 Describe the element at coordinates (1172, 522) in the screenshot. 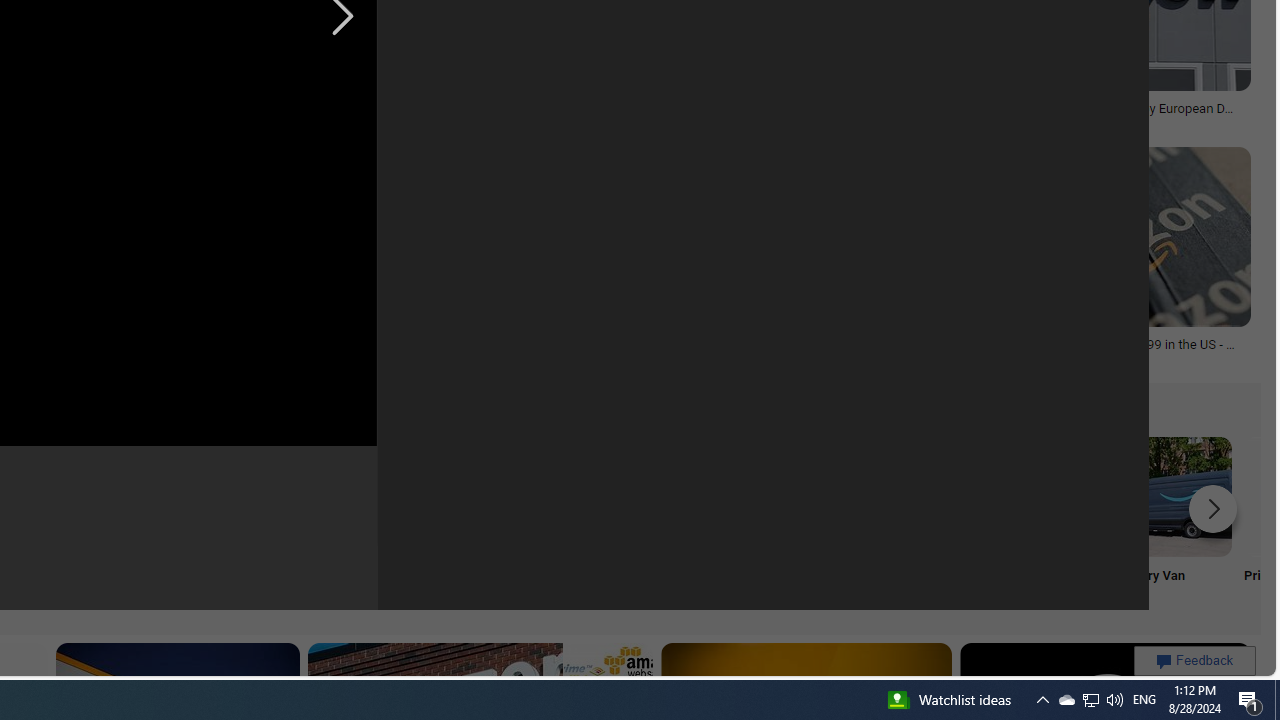

I see `Delivery Van` at that location.